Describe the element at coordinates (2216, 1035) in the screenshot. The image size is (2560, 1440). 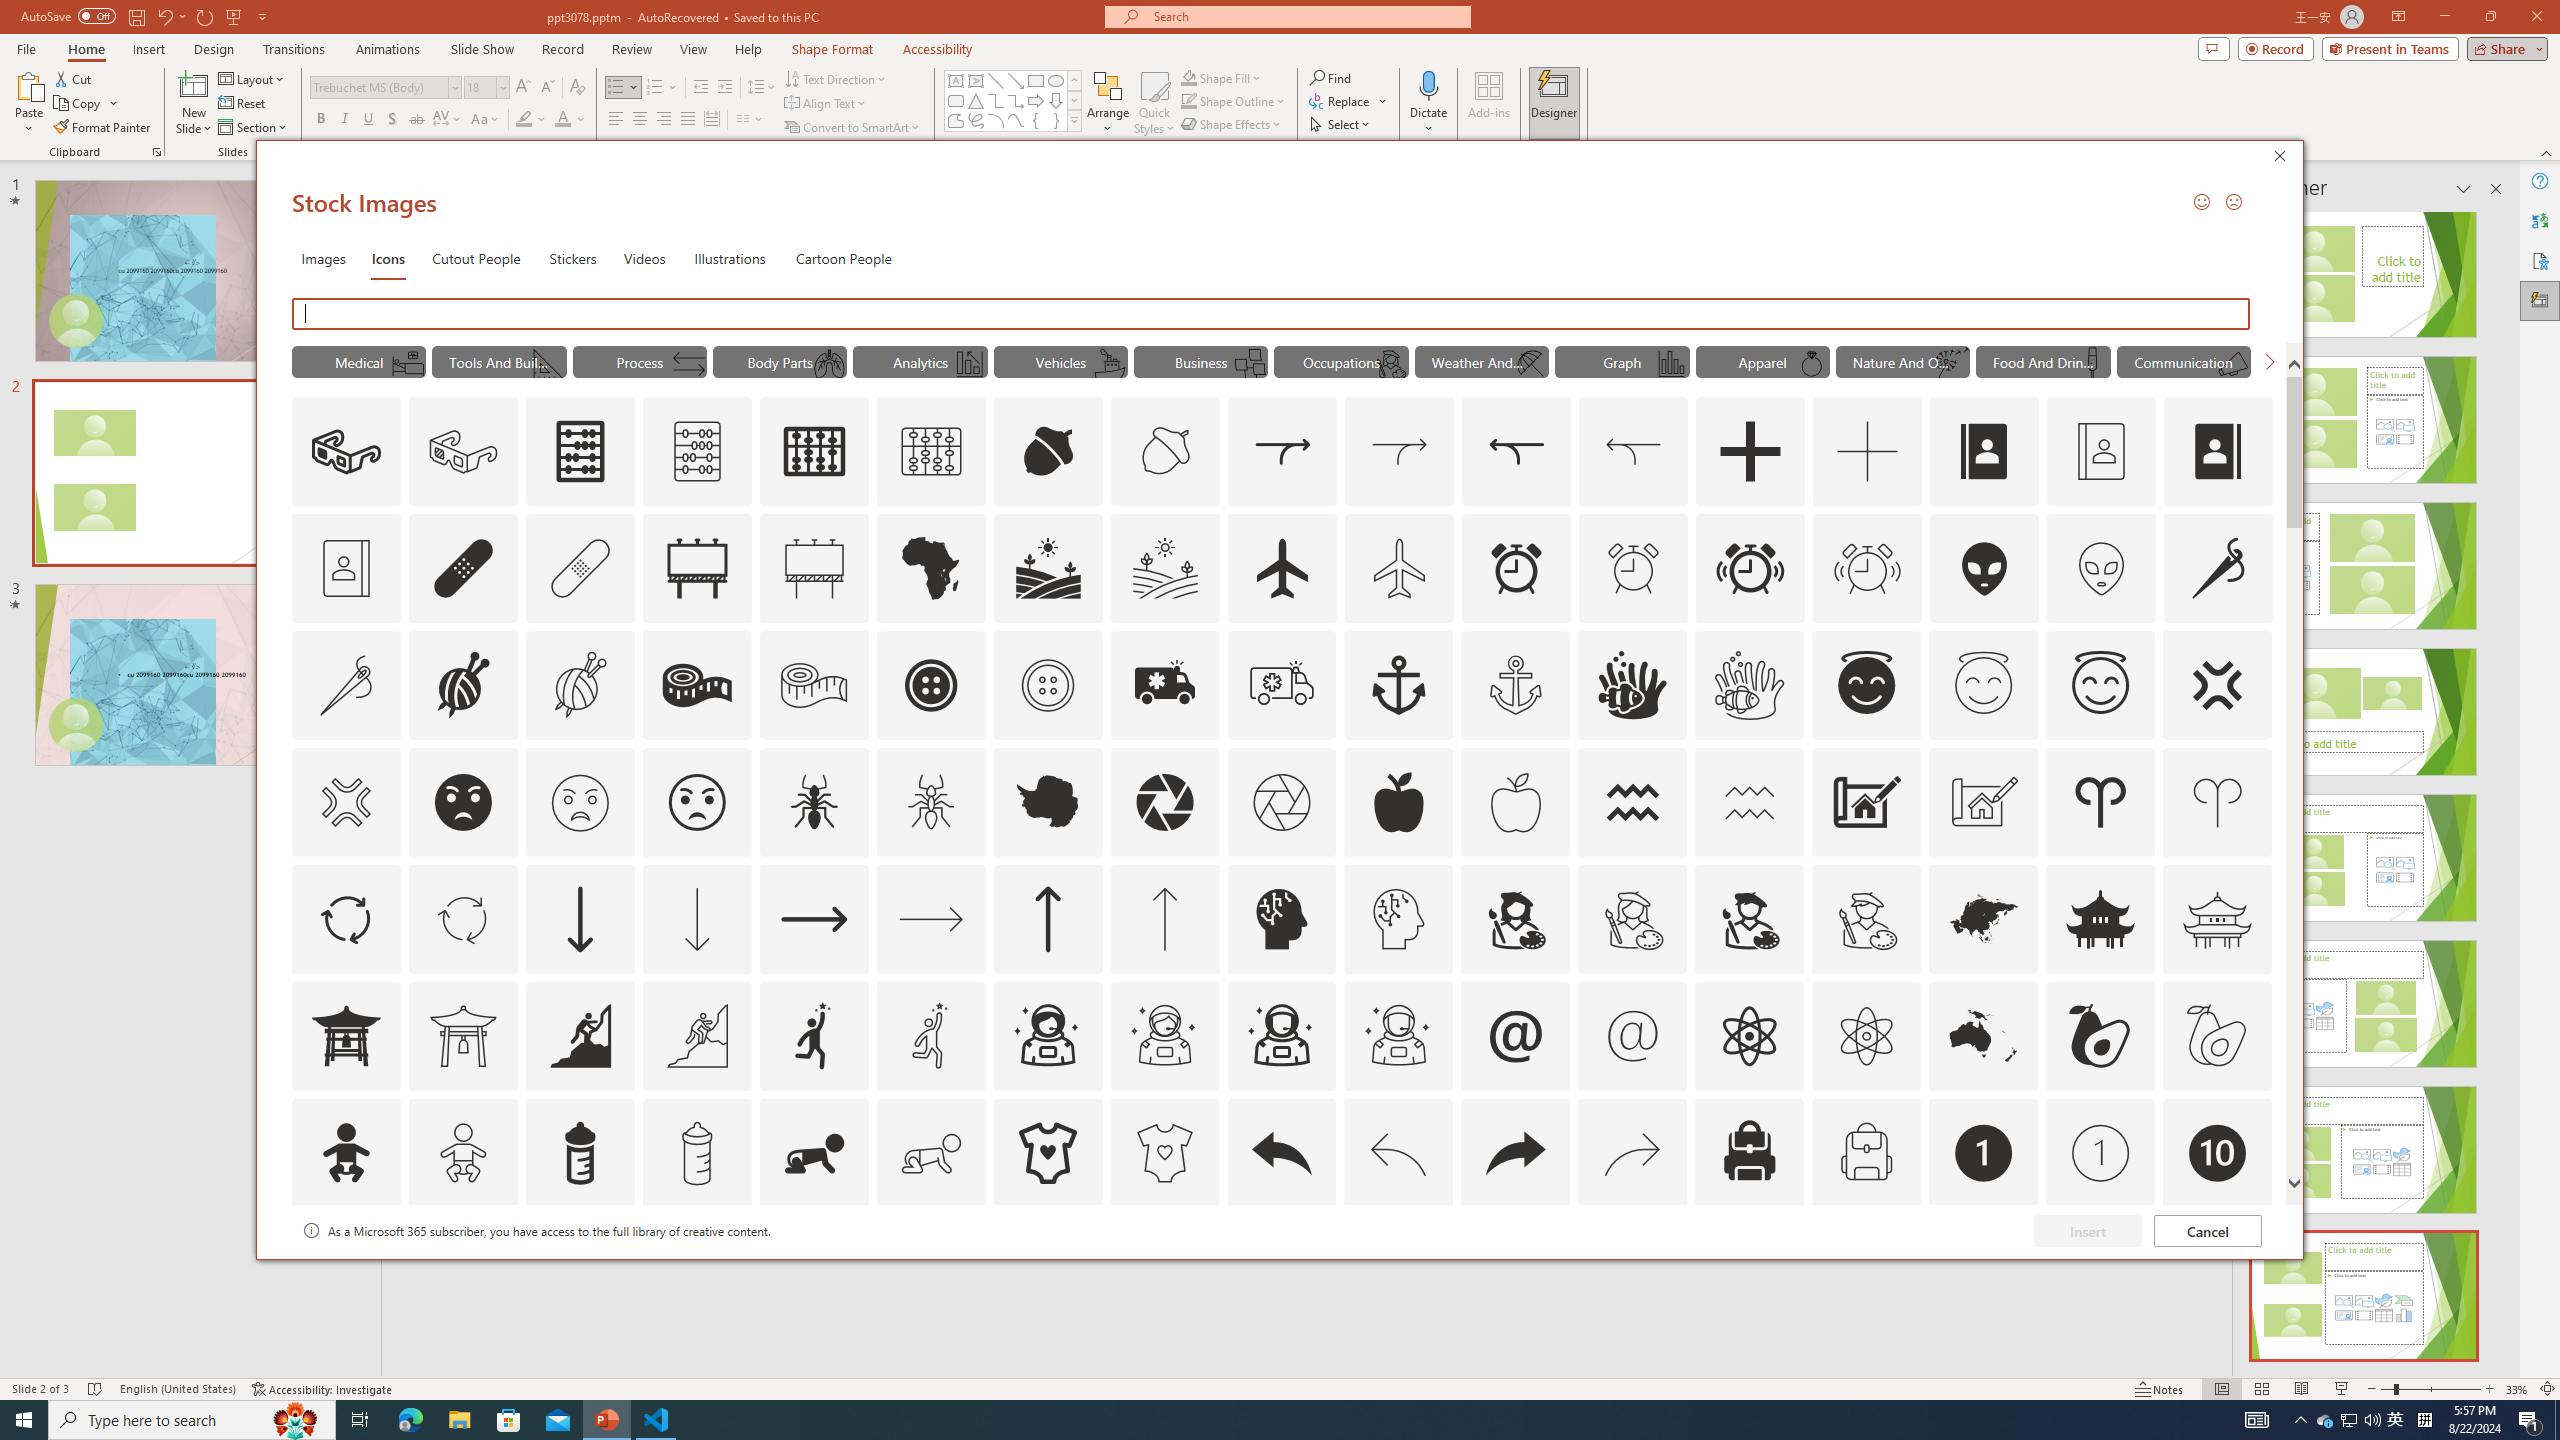
I see `AutomationID: Icons_Avocado_M` at that location.